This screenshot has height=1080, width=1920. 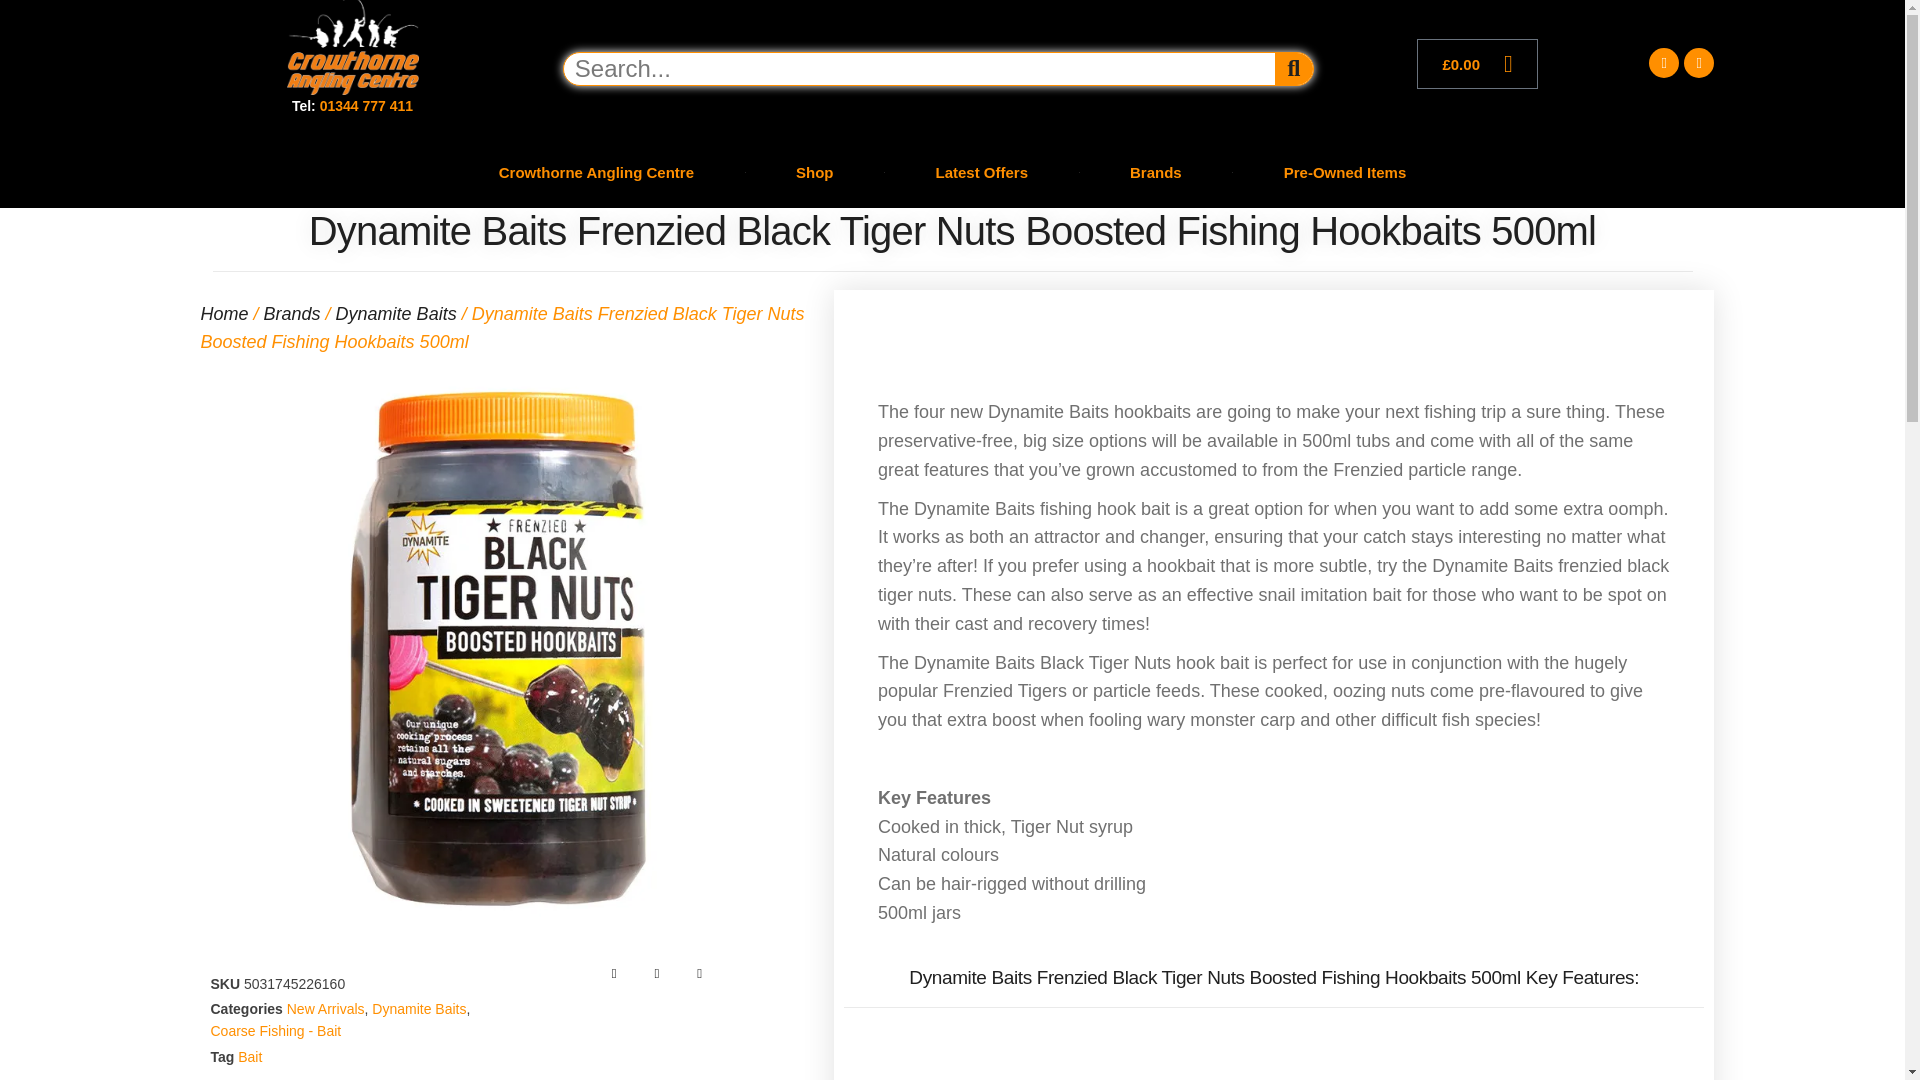 What do you see at coordinates (1156, 172) in the screenshot?
I see `Brands` at bounding box center [1156, 172].